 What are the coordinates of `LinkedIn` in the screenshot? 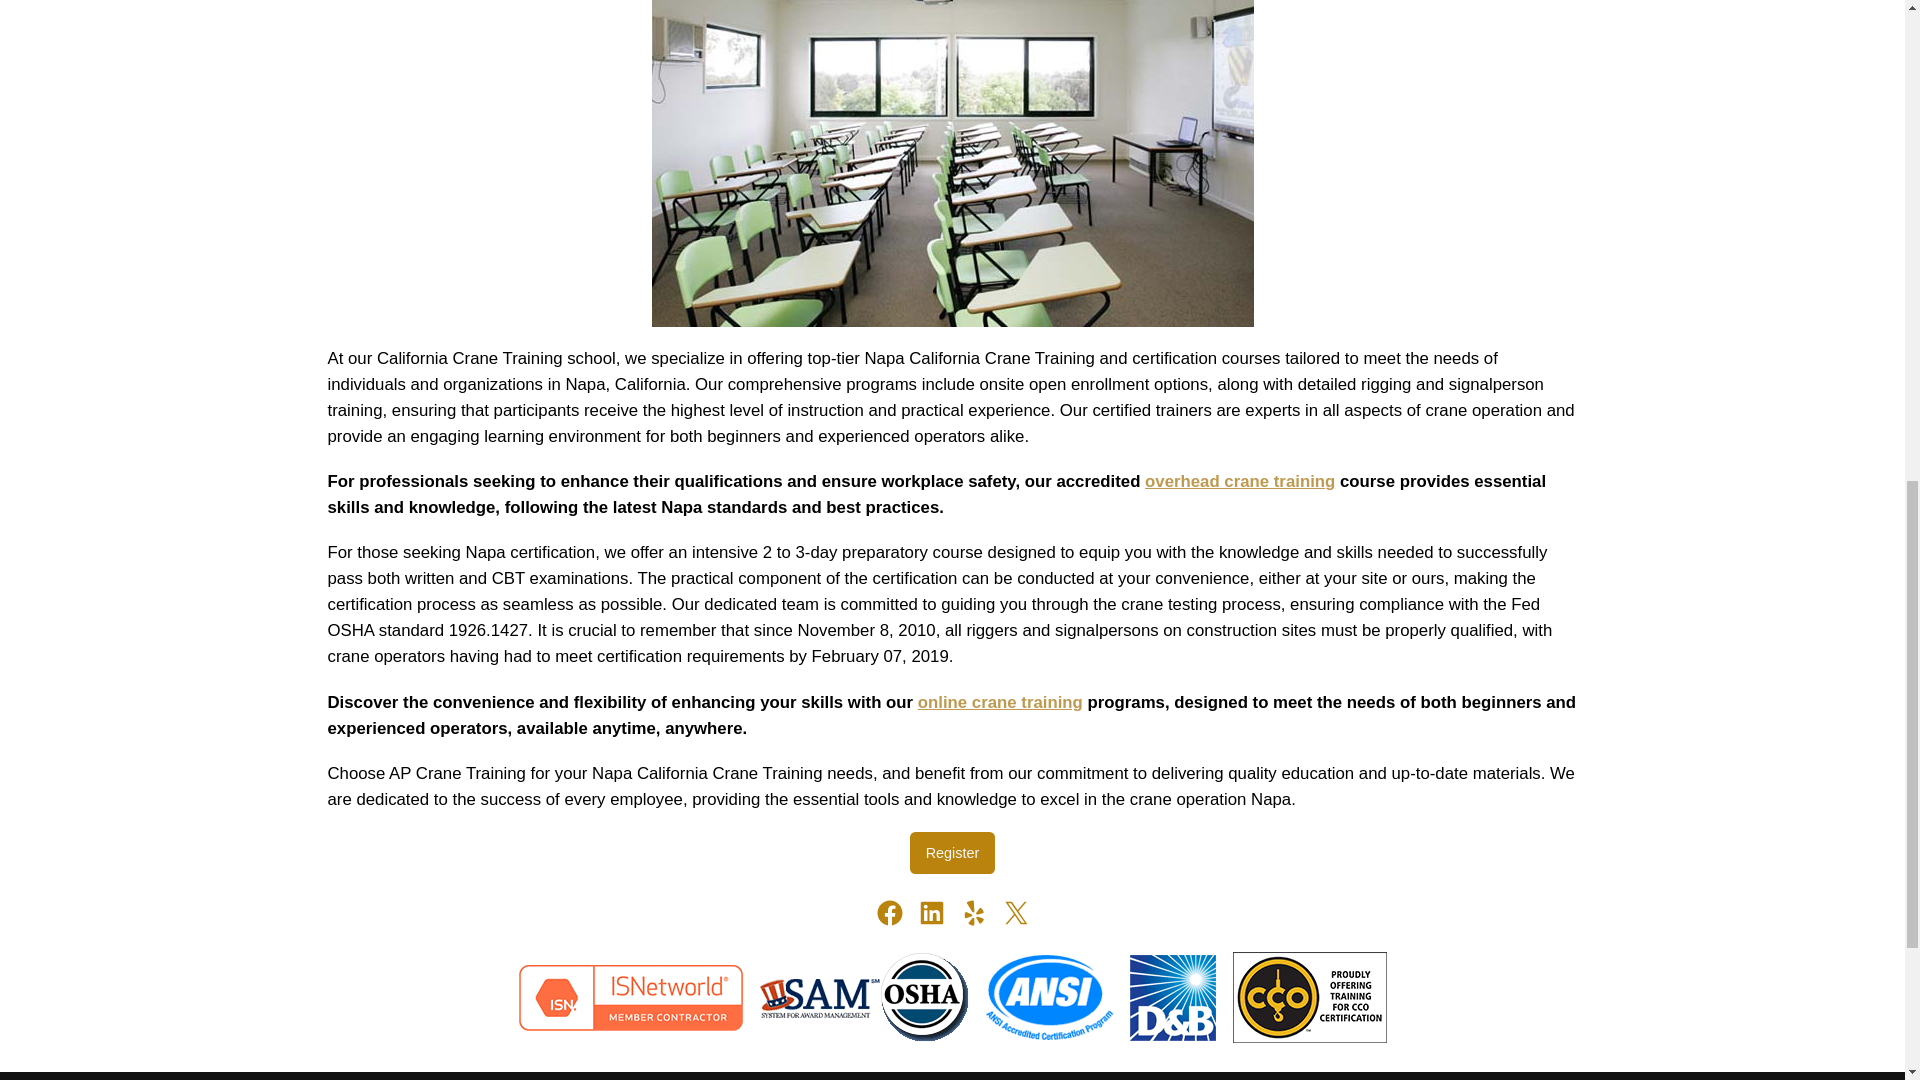 It's located at (930, 912).